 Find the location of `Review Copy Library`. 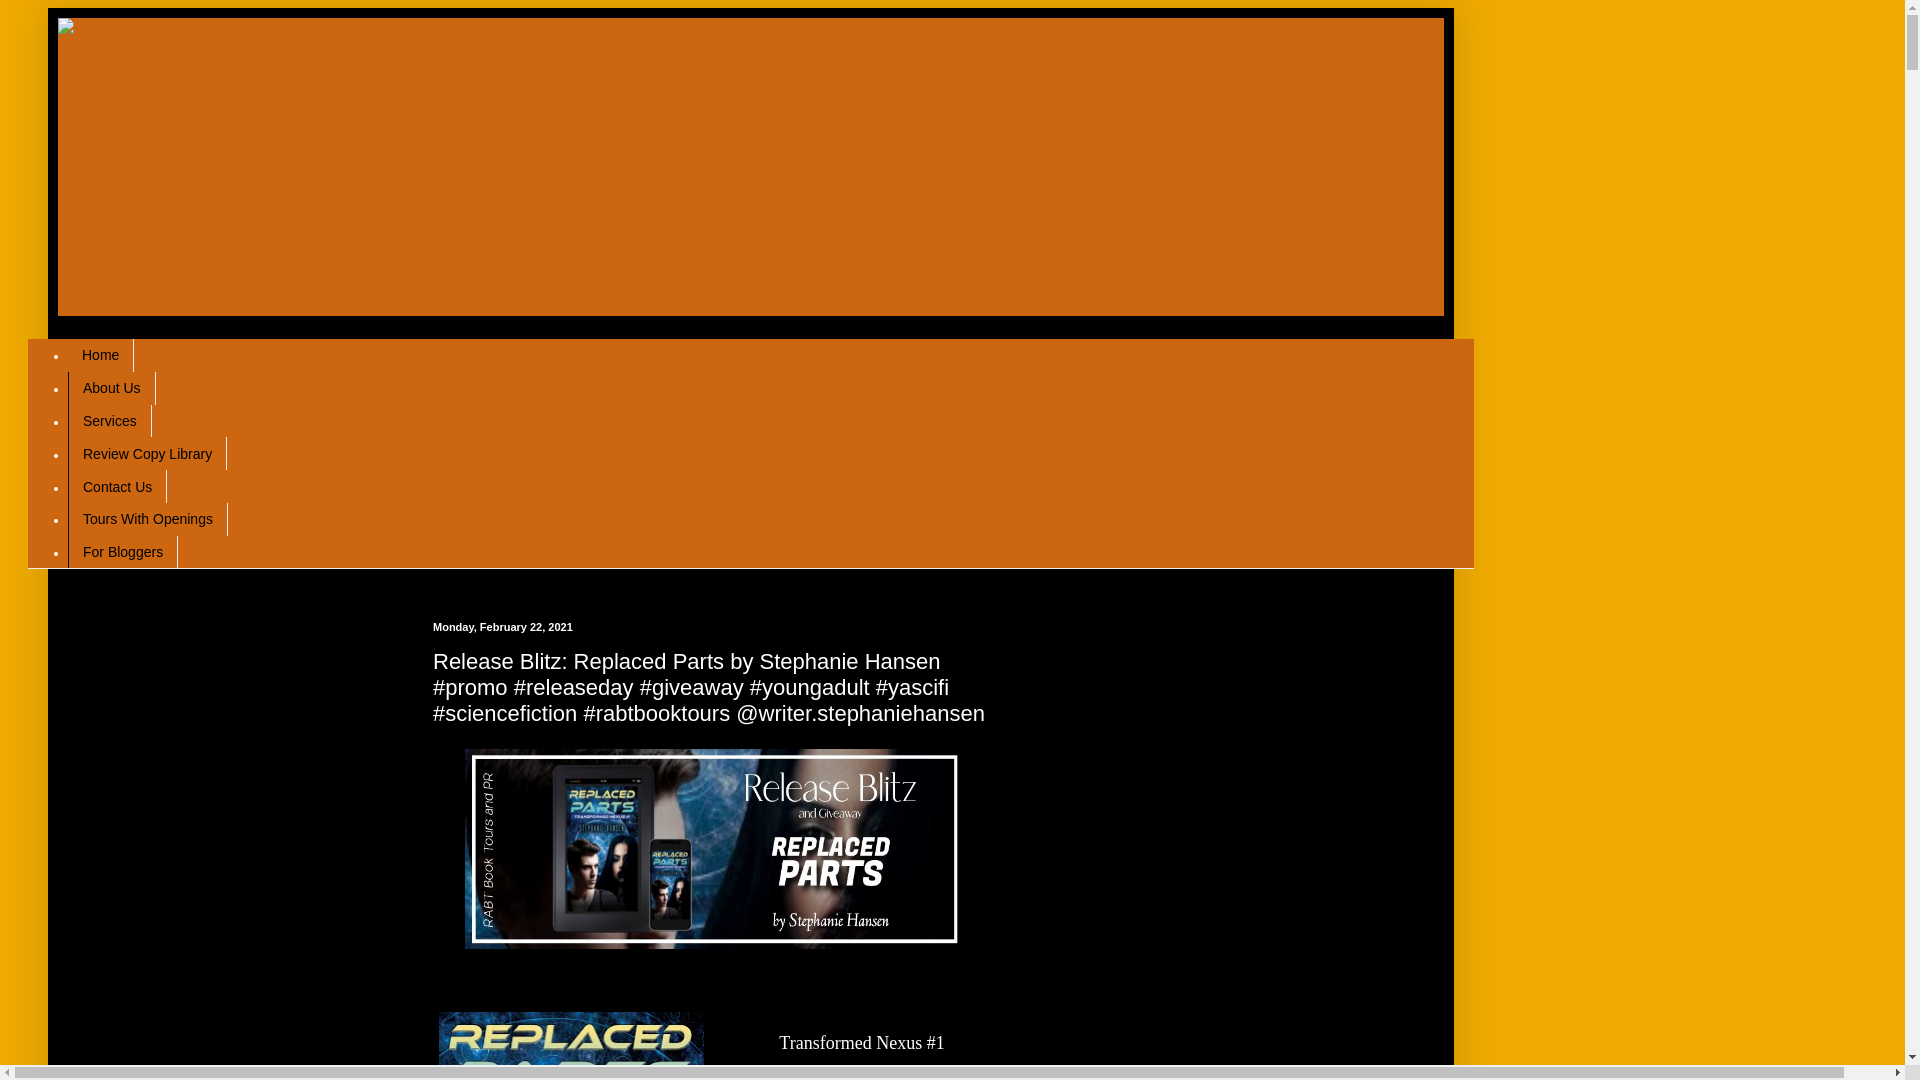

Review Copy Library is located at coordinates (146, 453).